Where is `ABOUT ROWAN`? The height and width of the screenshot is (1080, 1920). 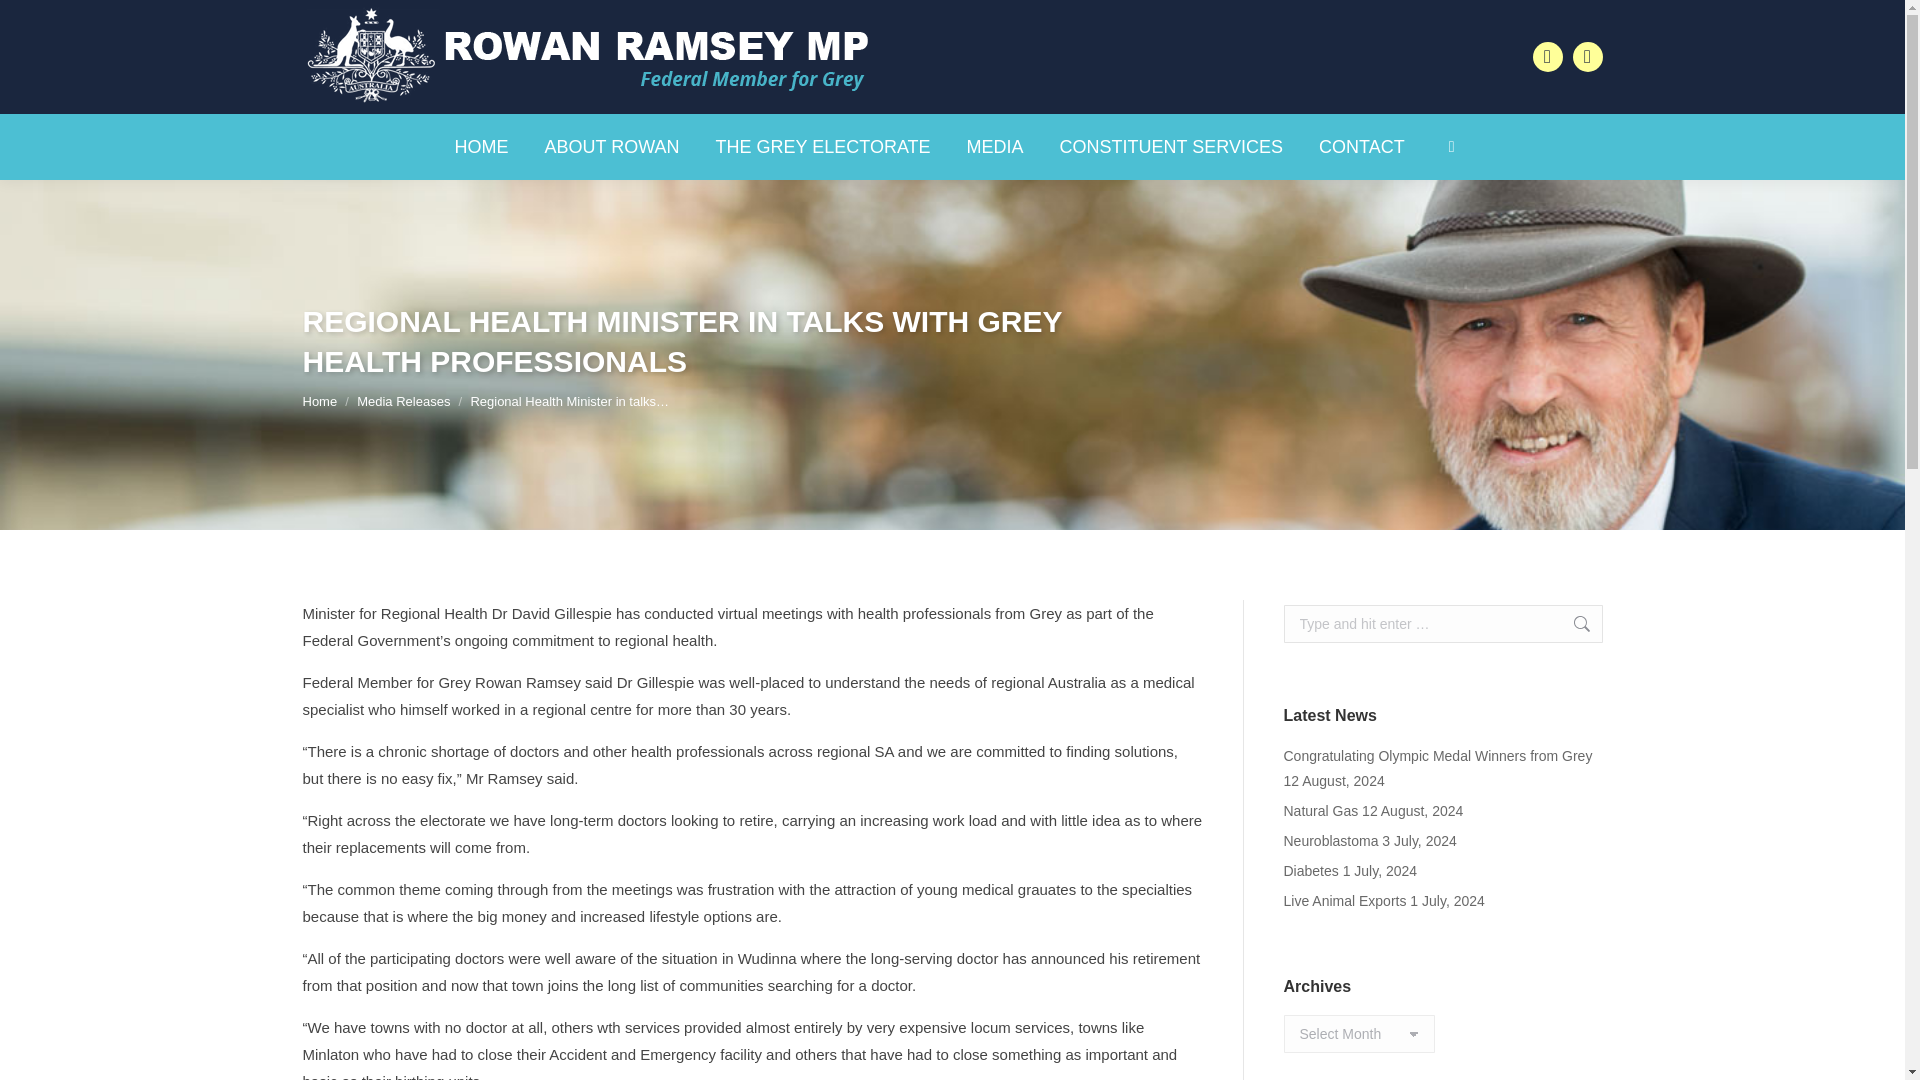 ABOUT ROWAN is located at coordinates (611, 146).